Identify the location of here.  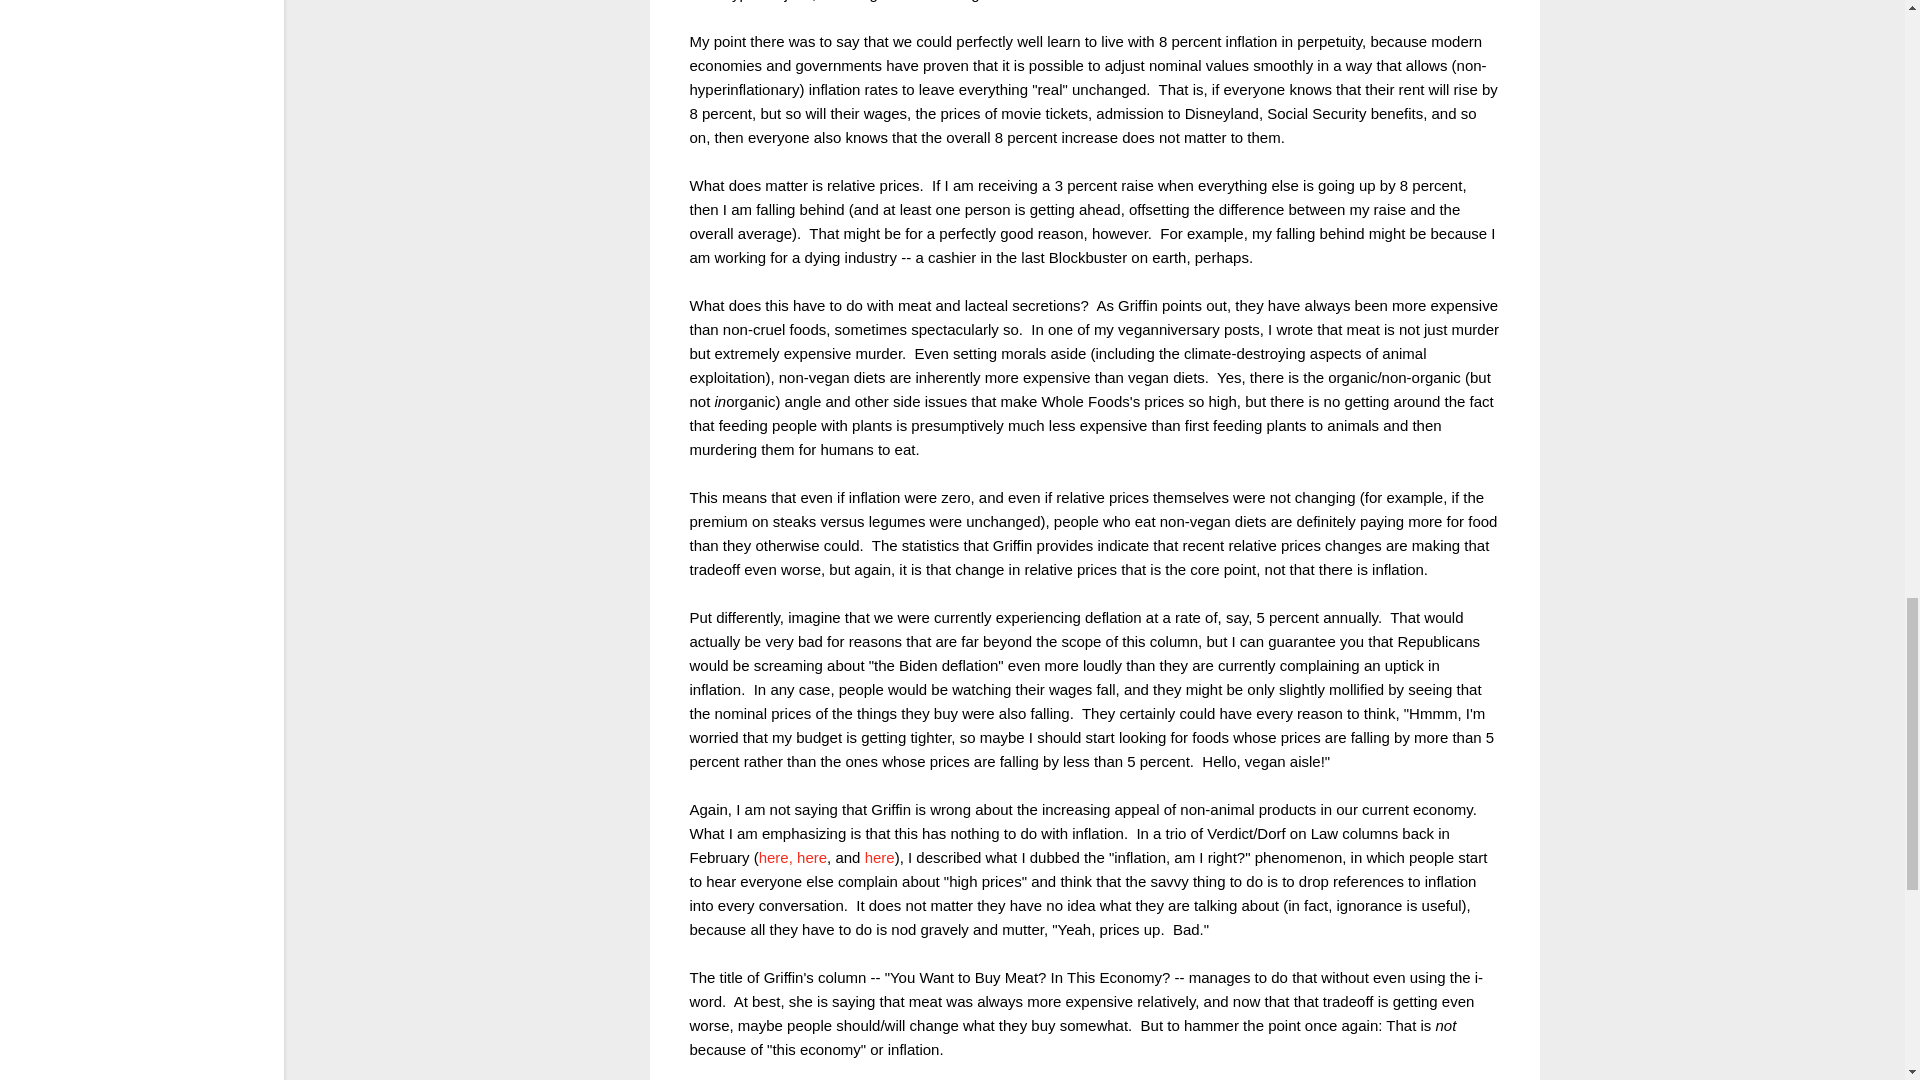
(880, 856).